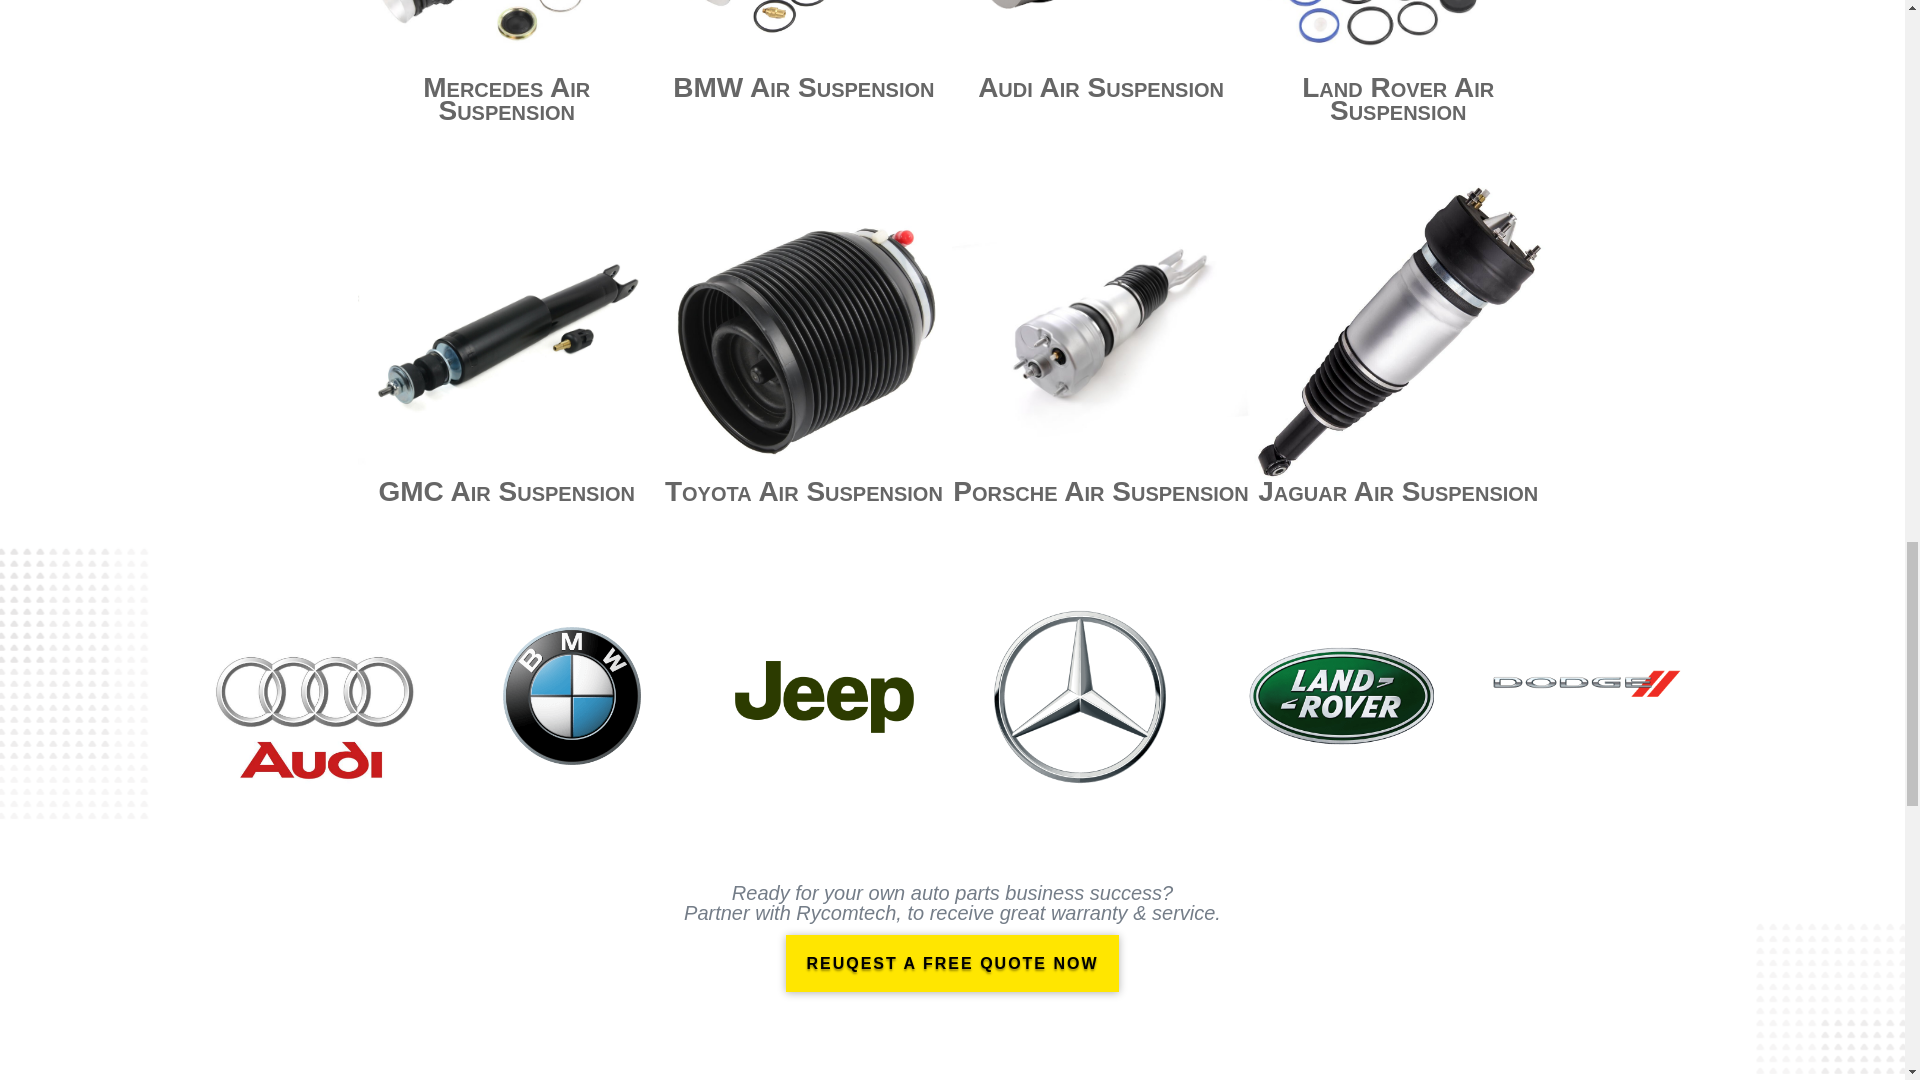 This screenshot has height=1080, width=1920. What do you see at coordinates (803, 330) in the screenshot?
I see `Toyato` at bounding box center [803, 330].